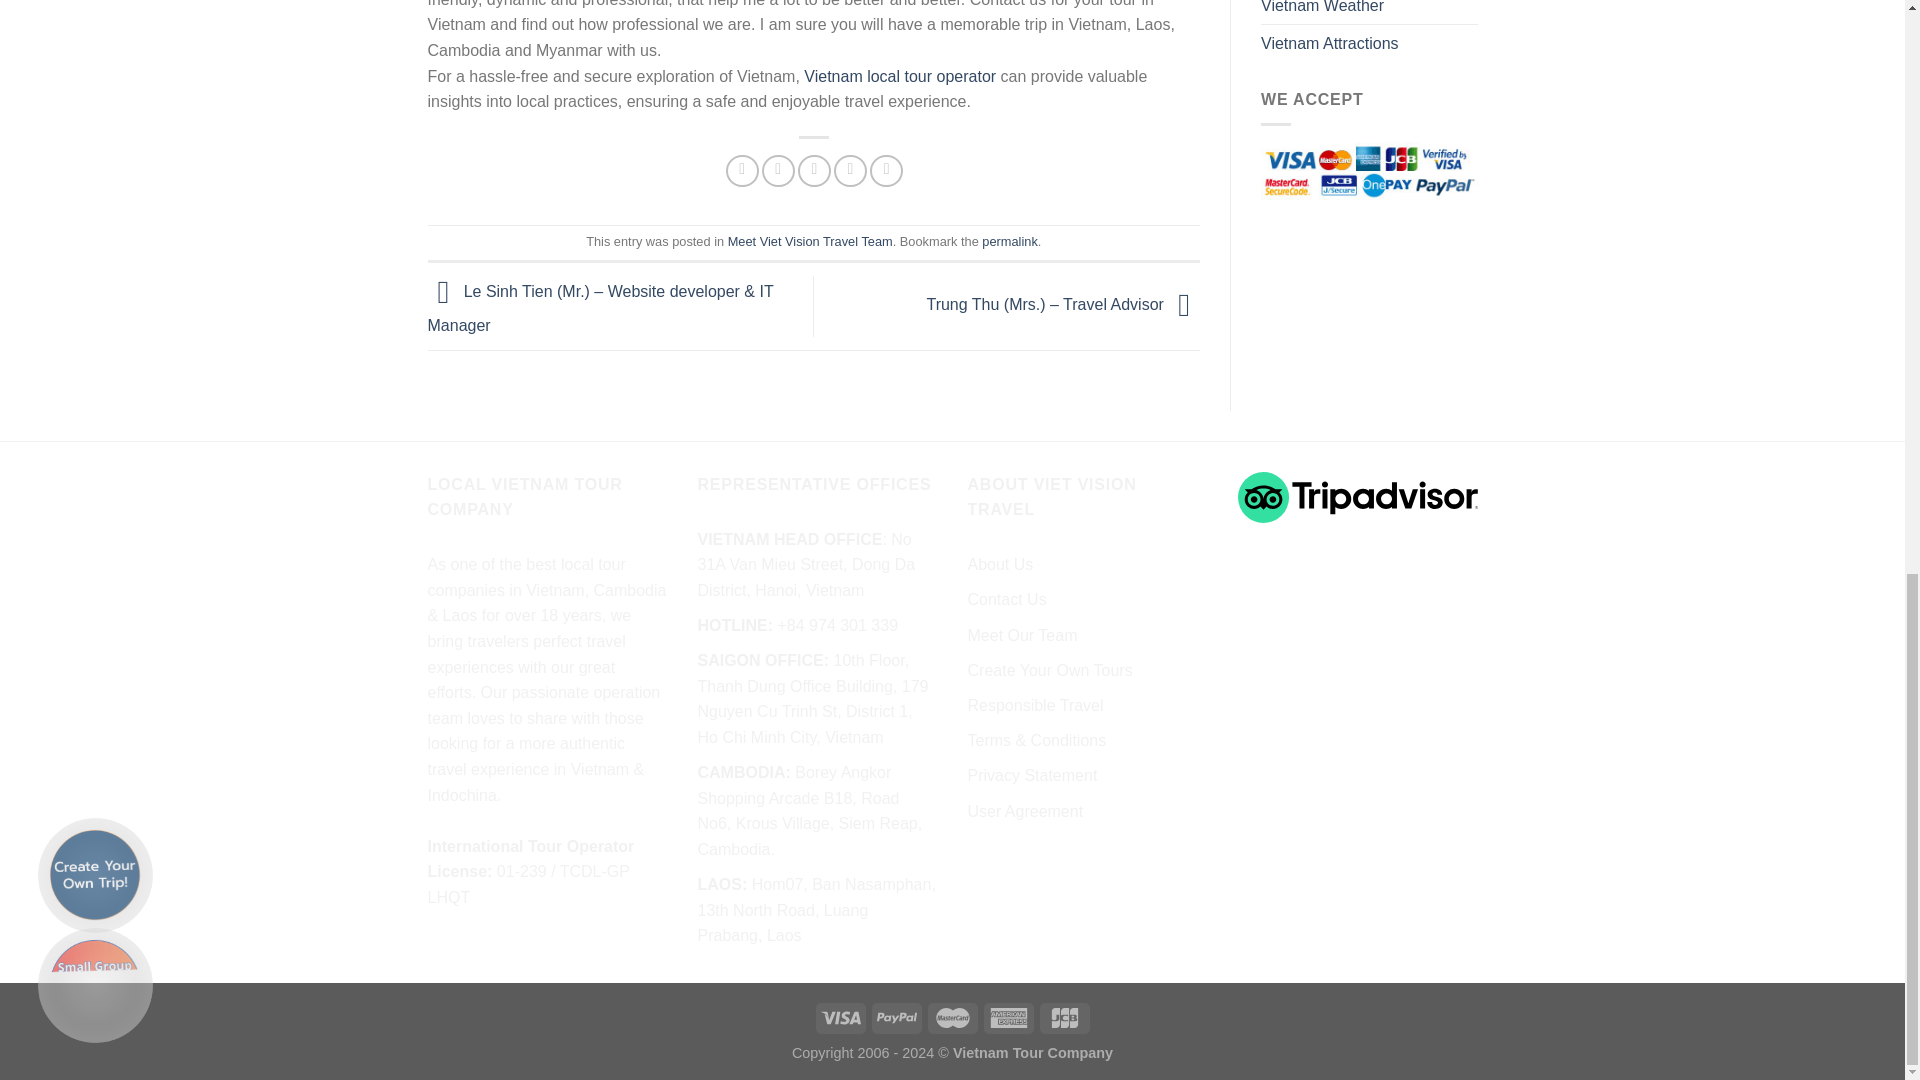 This screenshot has height=1080, width=1920. What do you see at coordinates (886, 170) in the screenshot?
I see `Share on LinkedIn` at bounding box center [886, 170].